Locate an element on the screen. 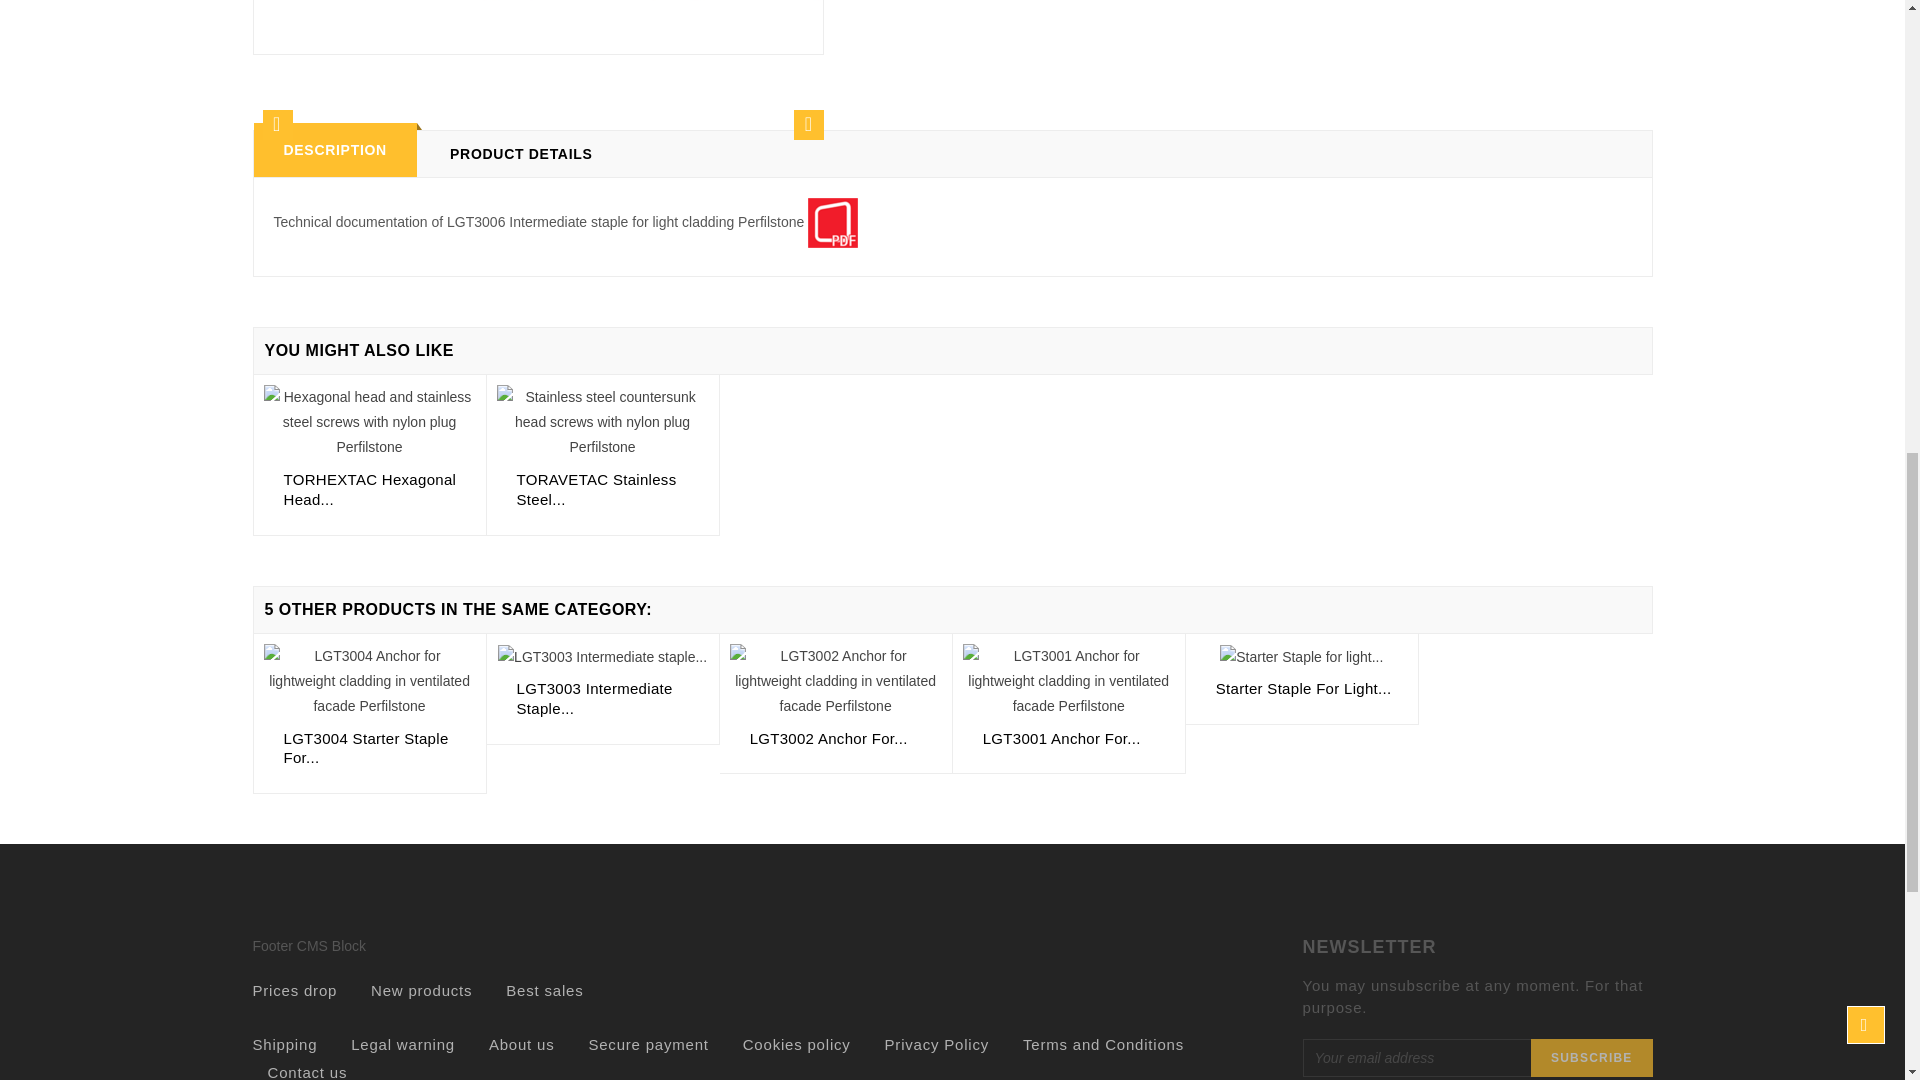  Find out more about us is located at coordinates (522, 1044).